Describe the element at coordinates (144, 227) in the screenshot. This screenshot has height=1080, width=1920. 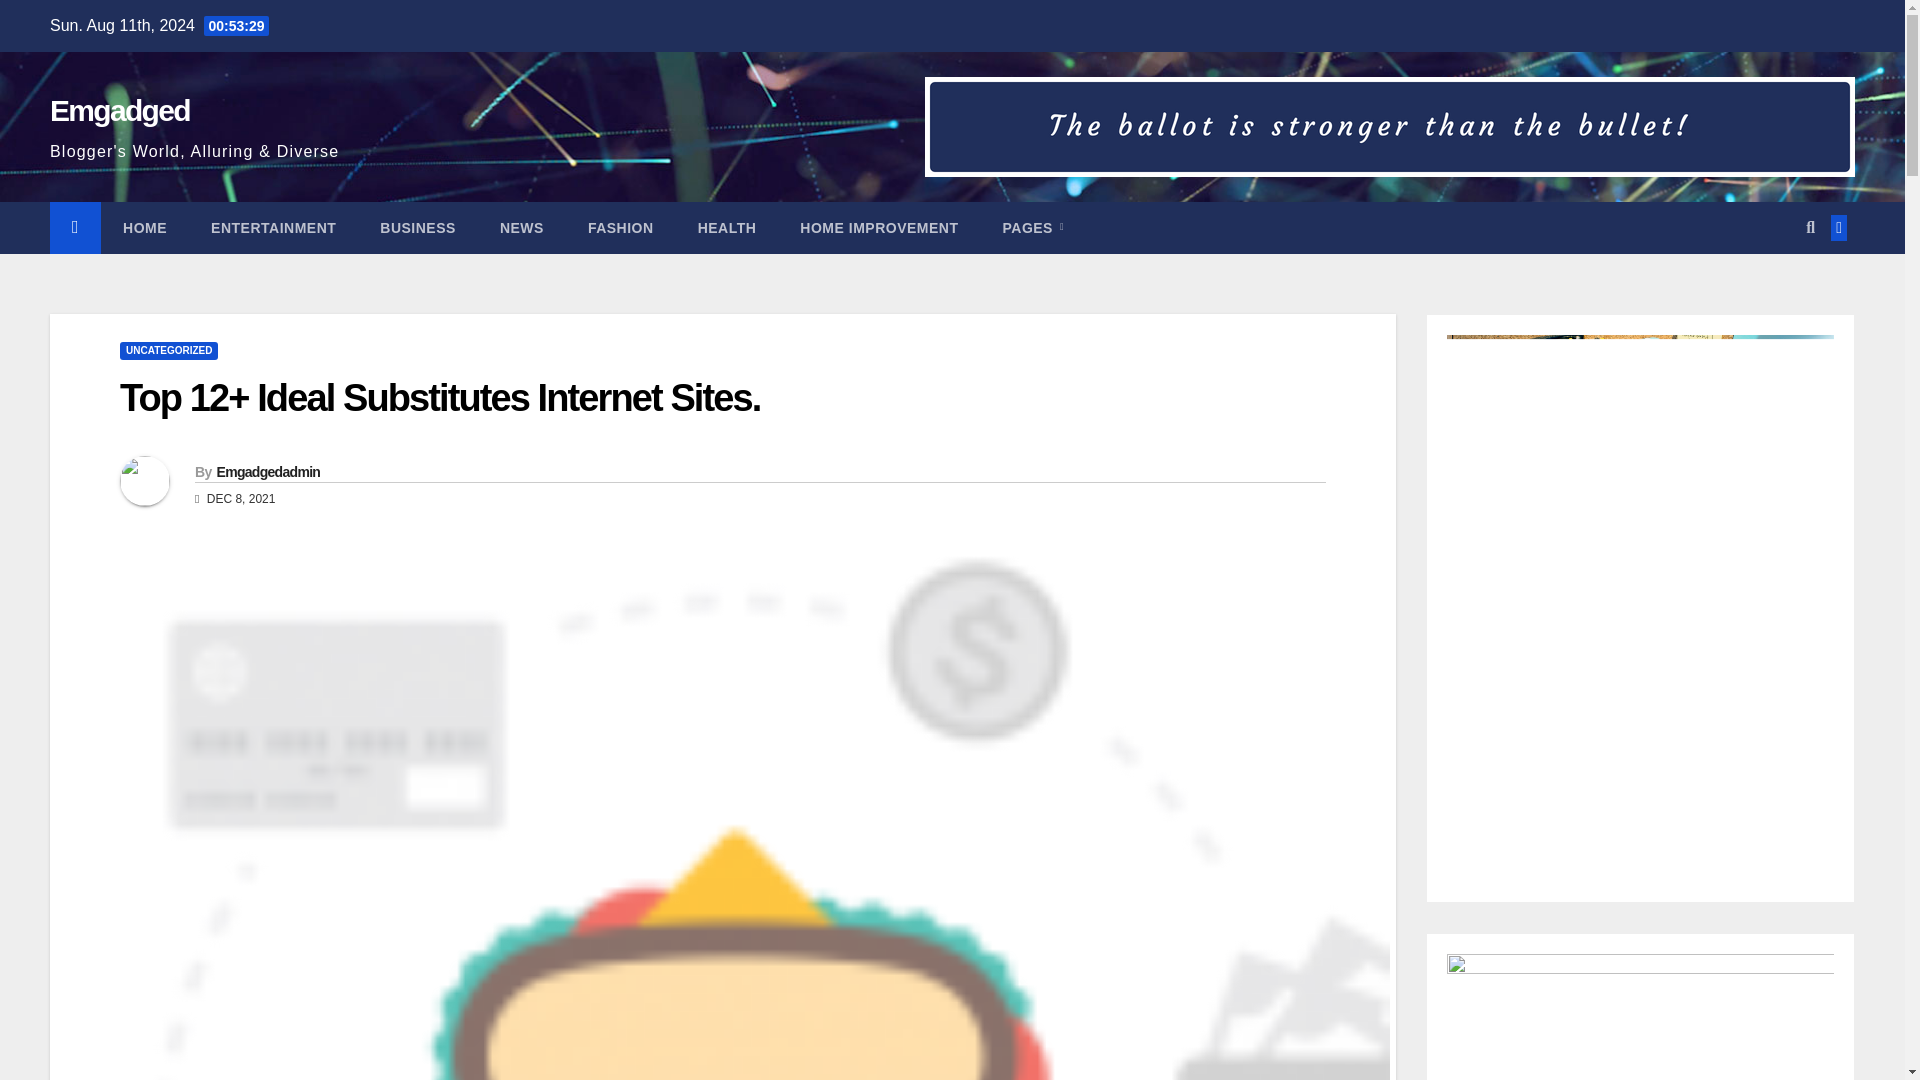
I see `HOME` at that location.